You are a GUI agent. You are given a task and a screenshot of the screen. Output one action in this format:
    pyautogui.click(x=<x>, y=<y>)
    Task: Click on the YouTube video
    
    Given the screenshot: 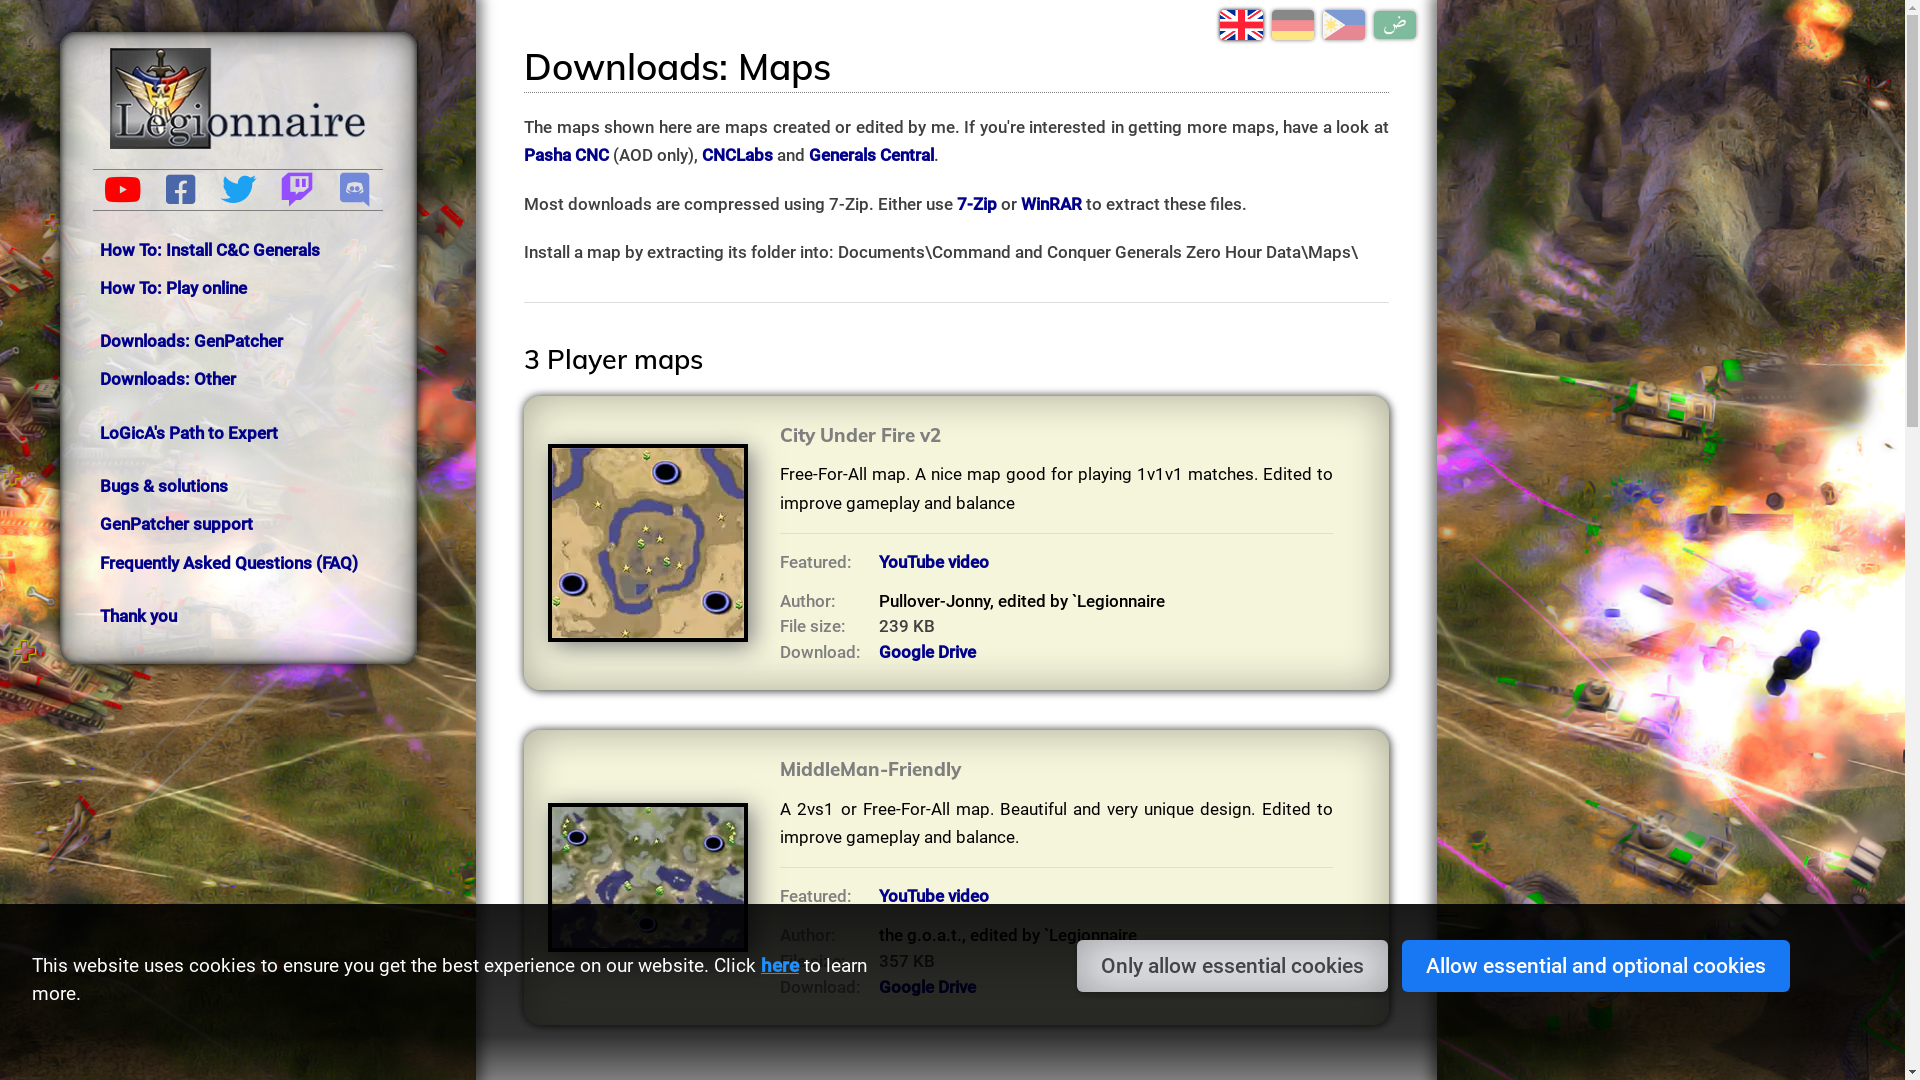 What is the action you would take?
    pyautogui.click(x=934, y=896)
    